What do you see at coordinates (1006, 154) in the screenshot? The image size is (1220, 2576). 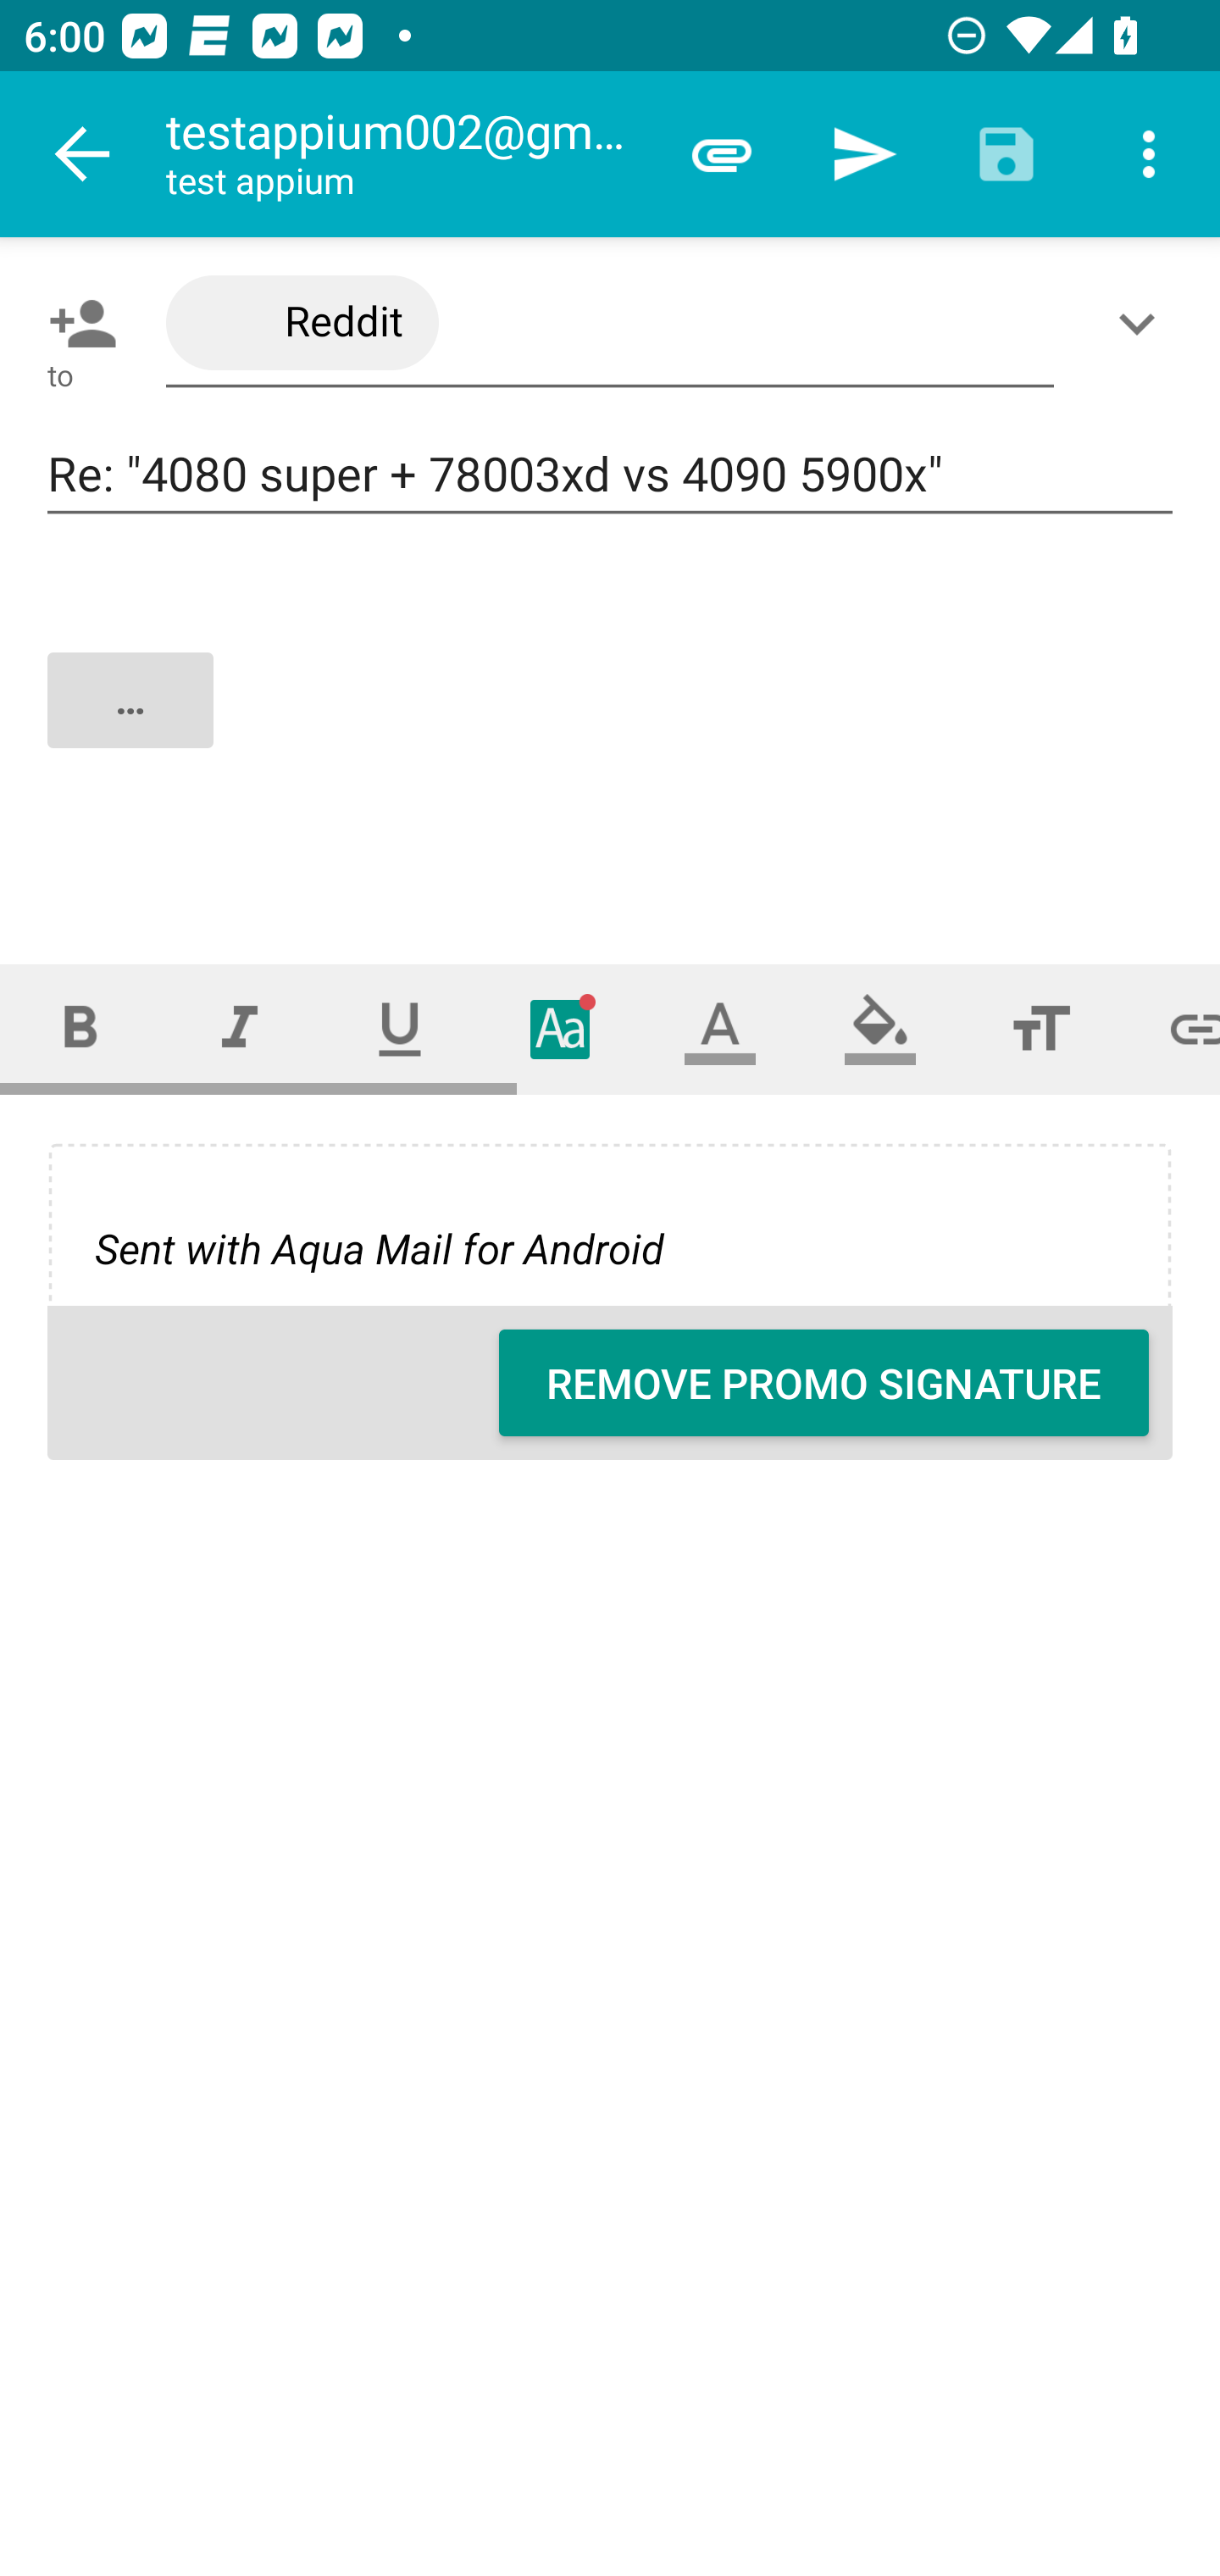 I see `Save` at bounding box center [1006, 154].